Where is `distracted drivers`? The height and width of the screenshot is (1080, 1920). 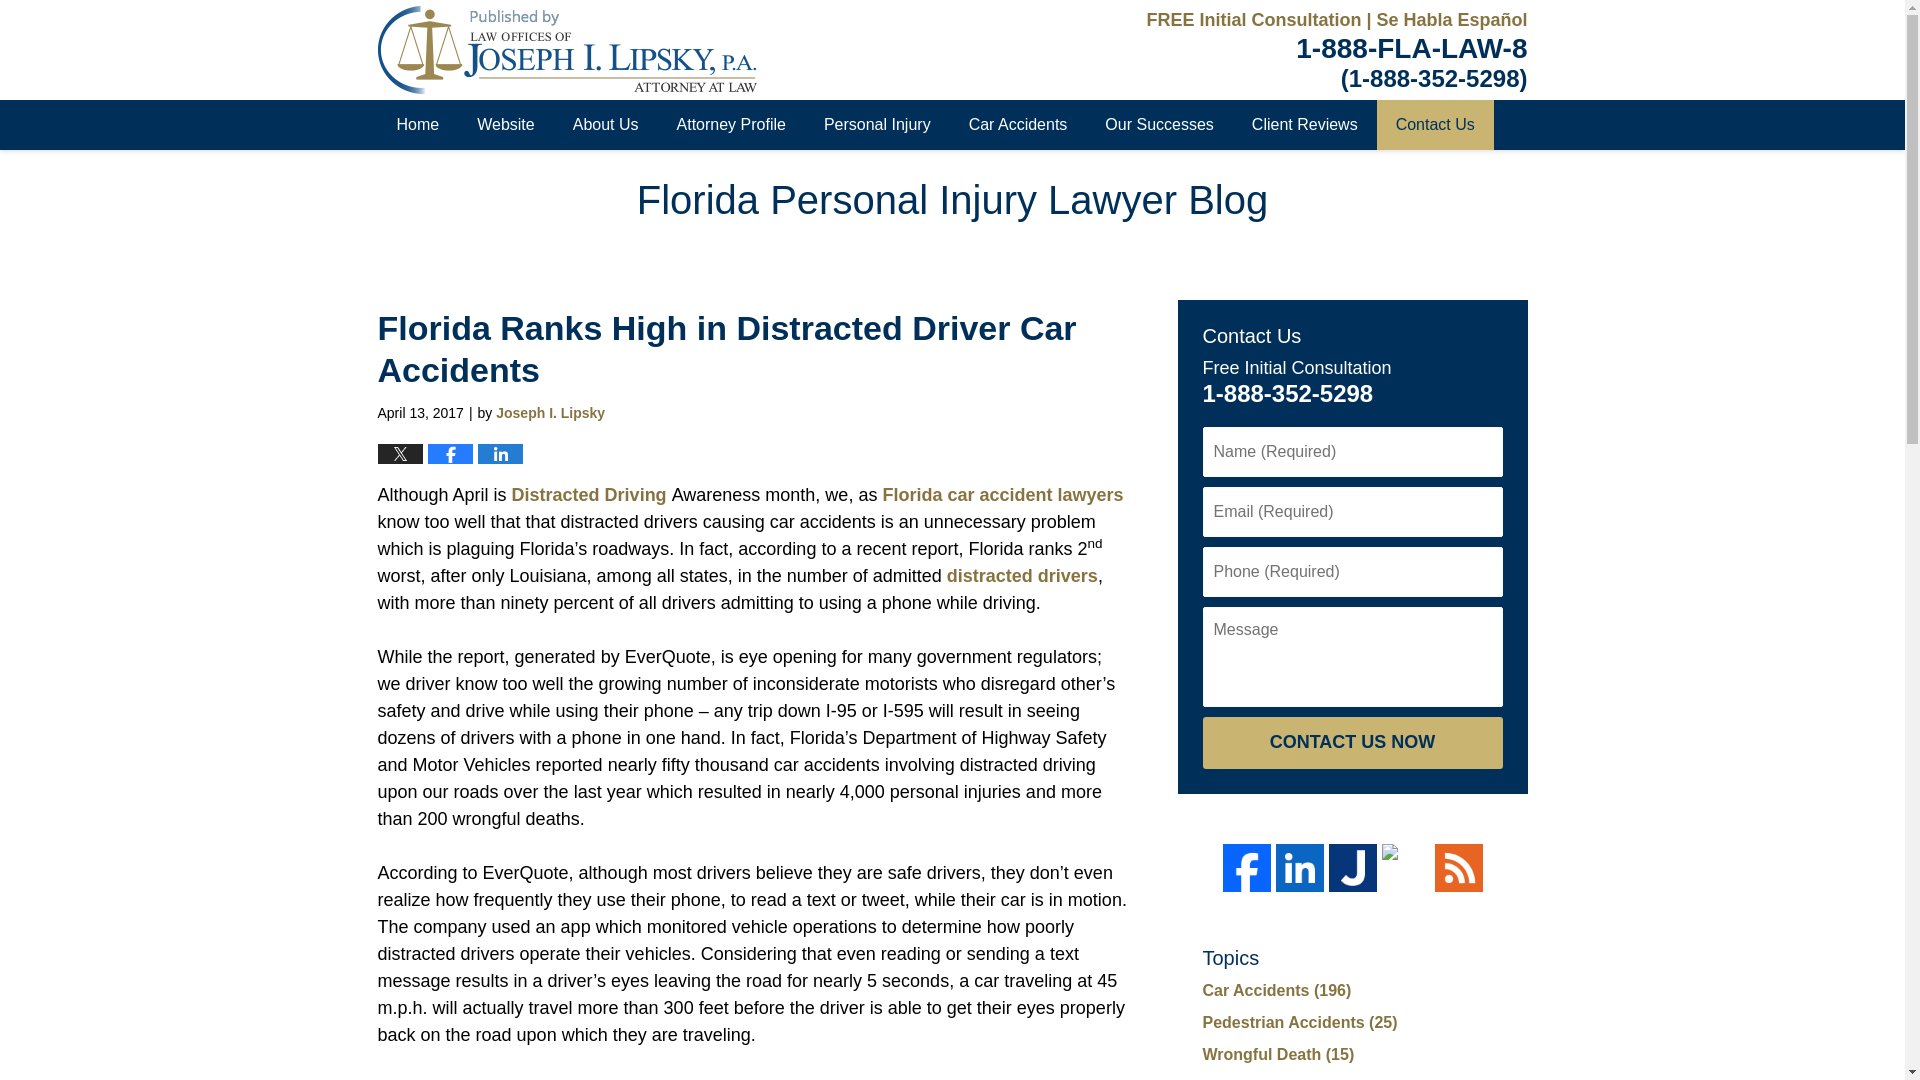
distracted drivers is located at coordinates (1022, 576).